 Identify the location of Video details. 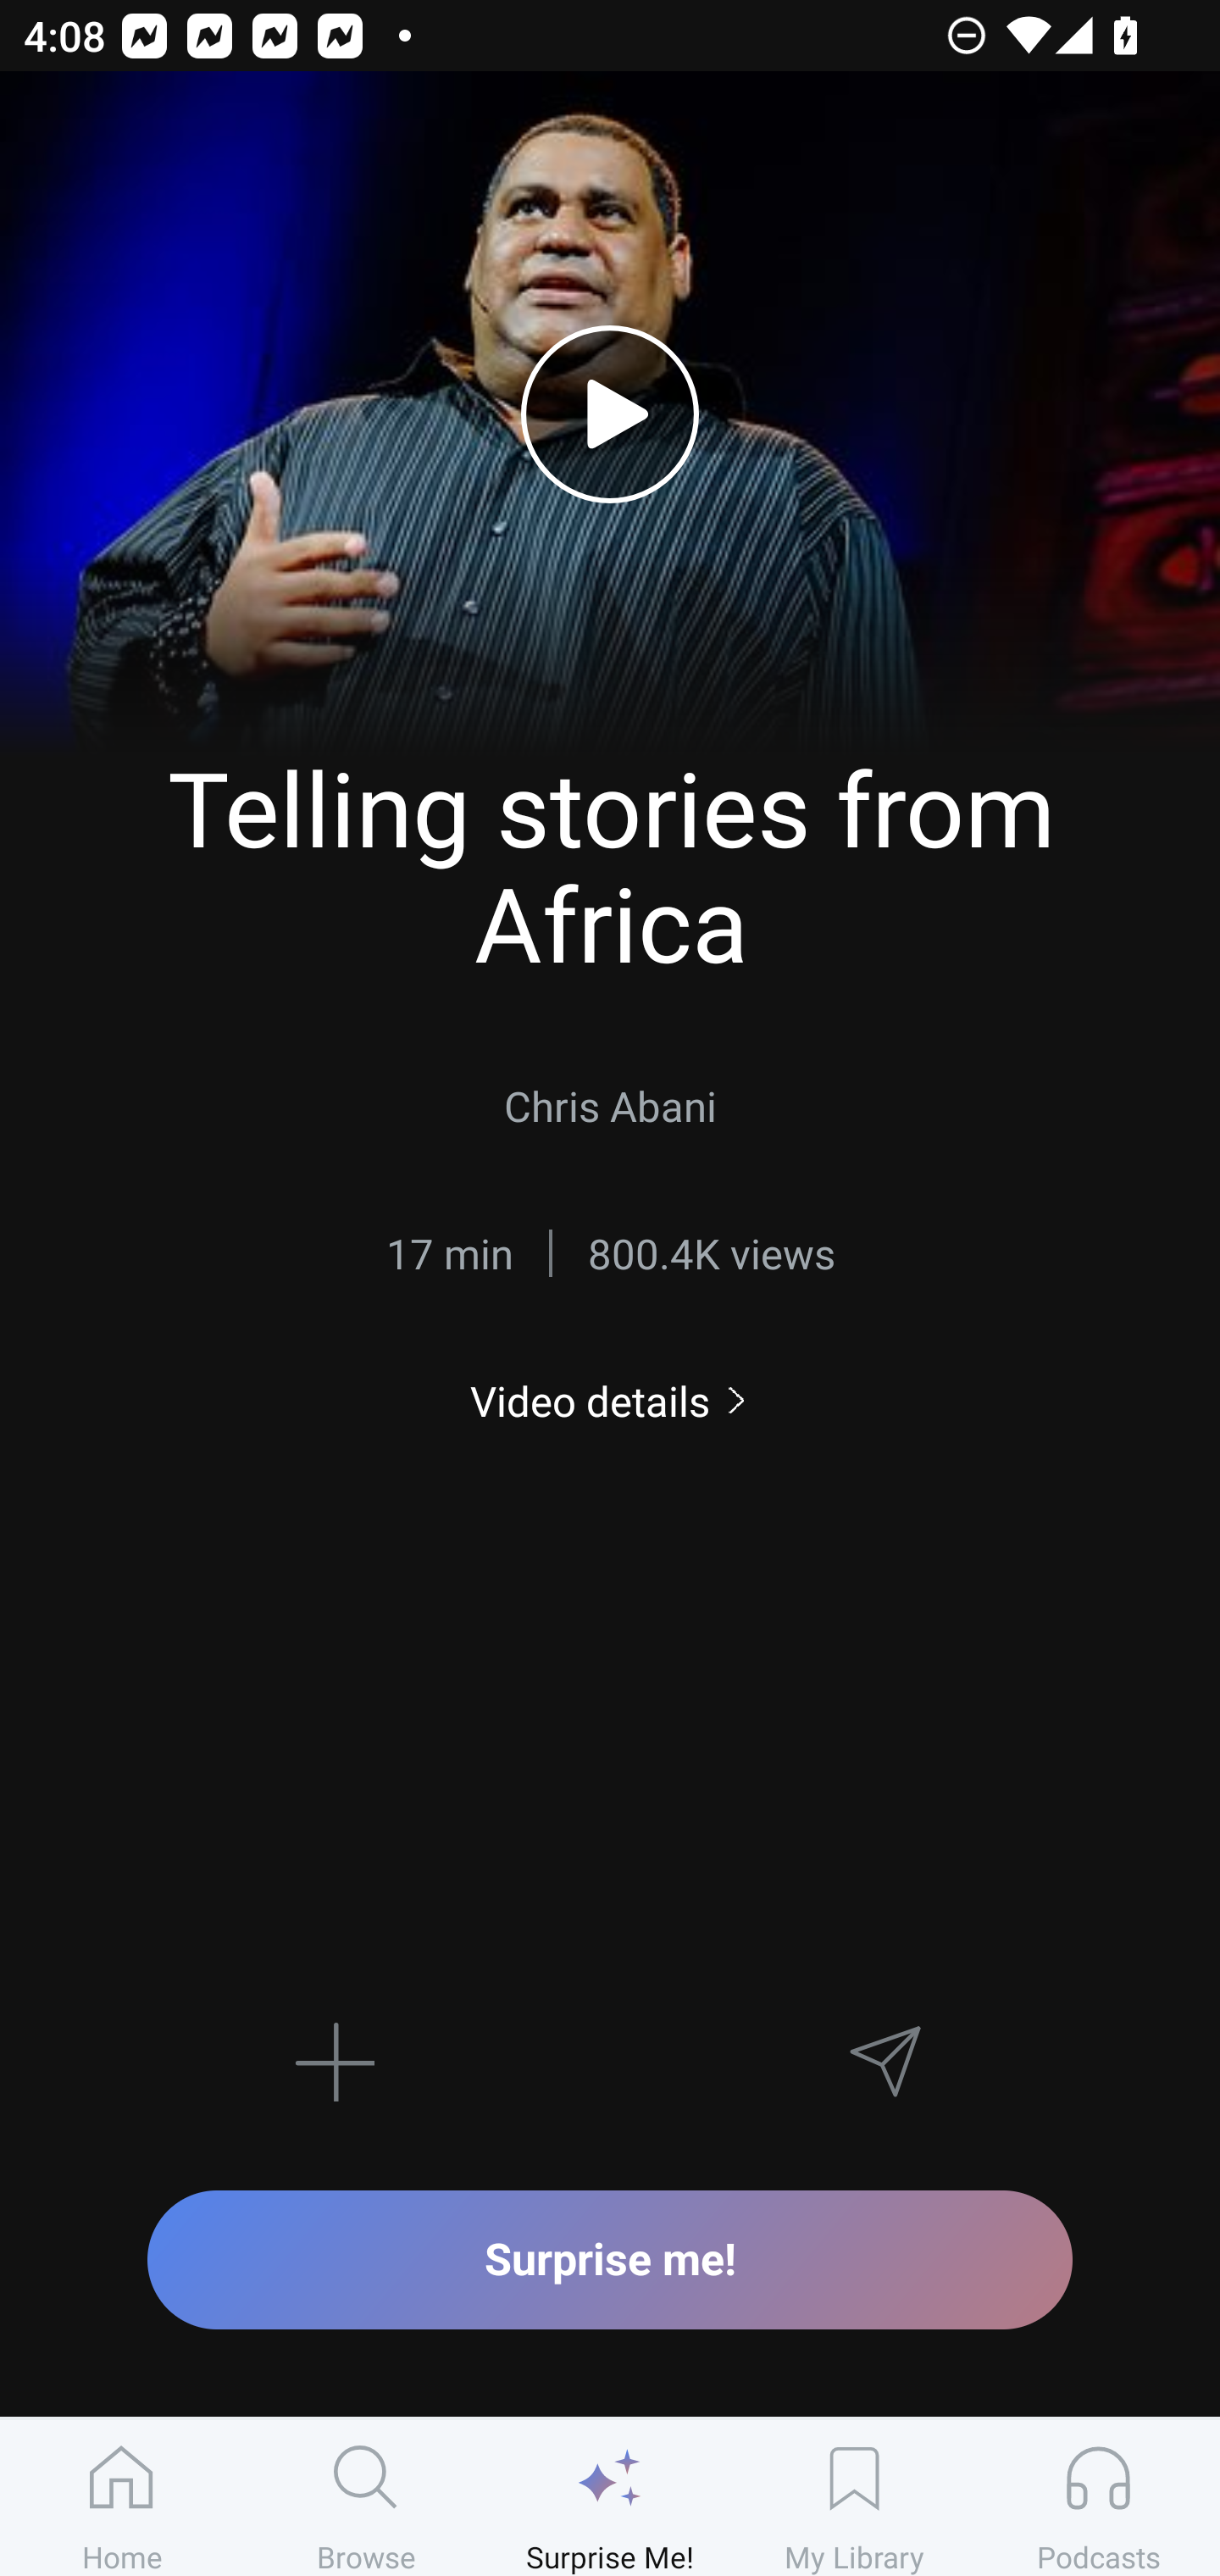
(610, 1400).